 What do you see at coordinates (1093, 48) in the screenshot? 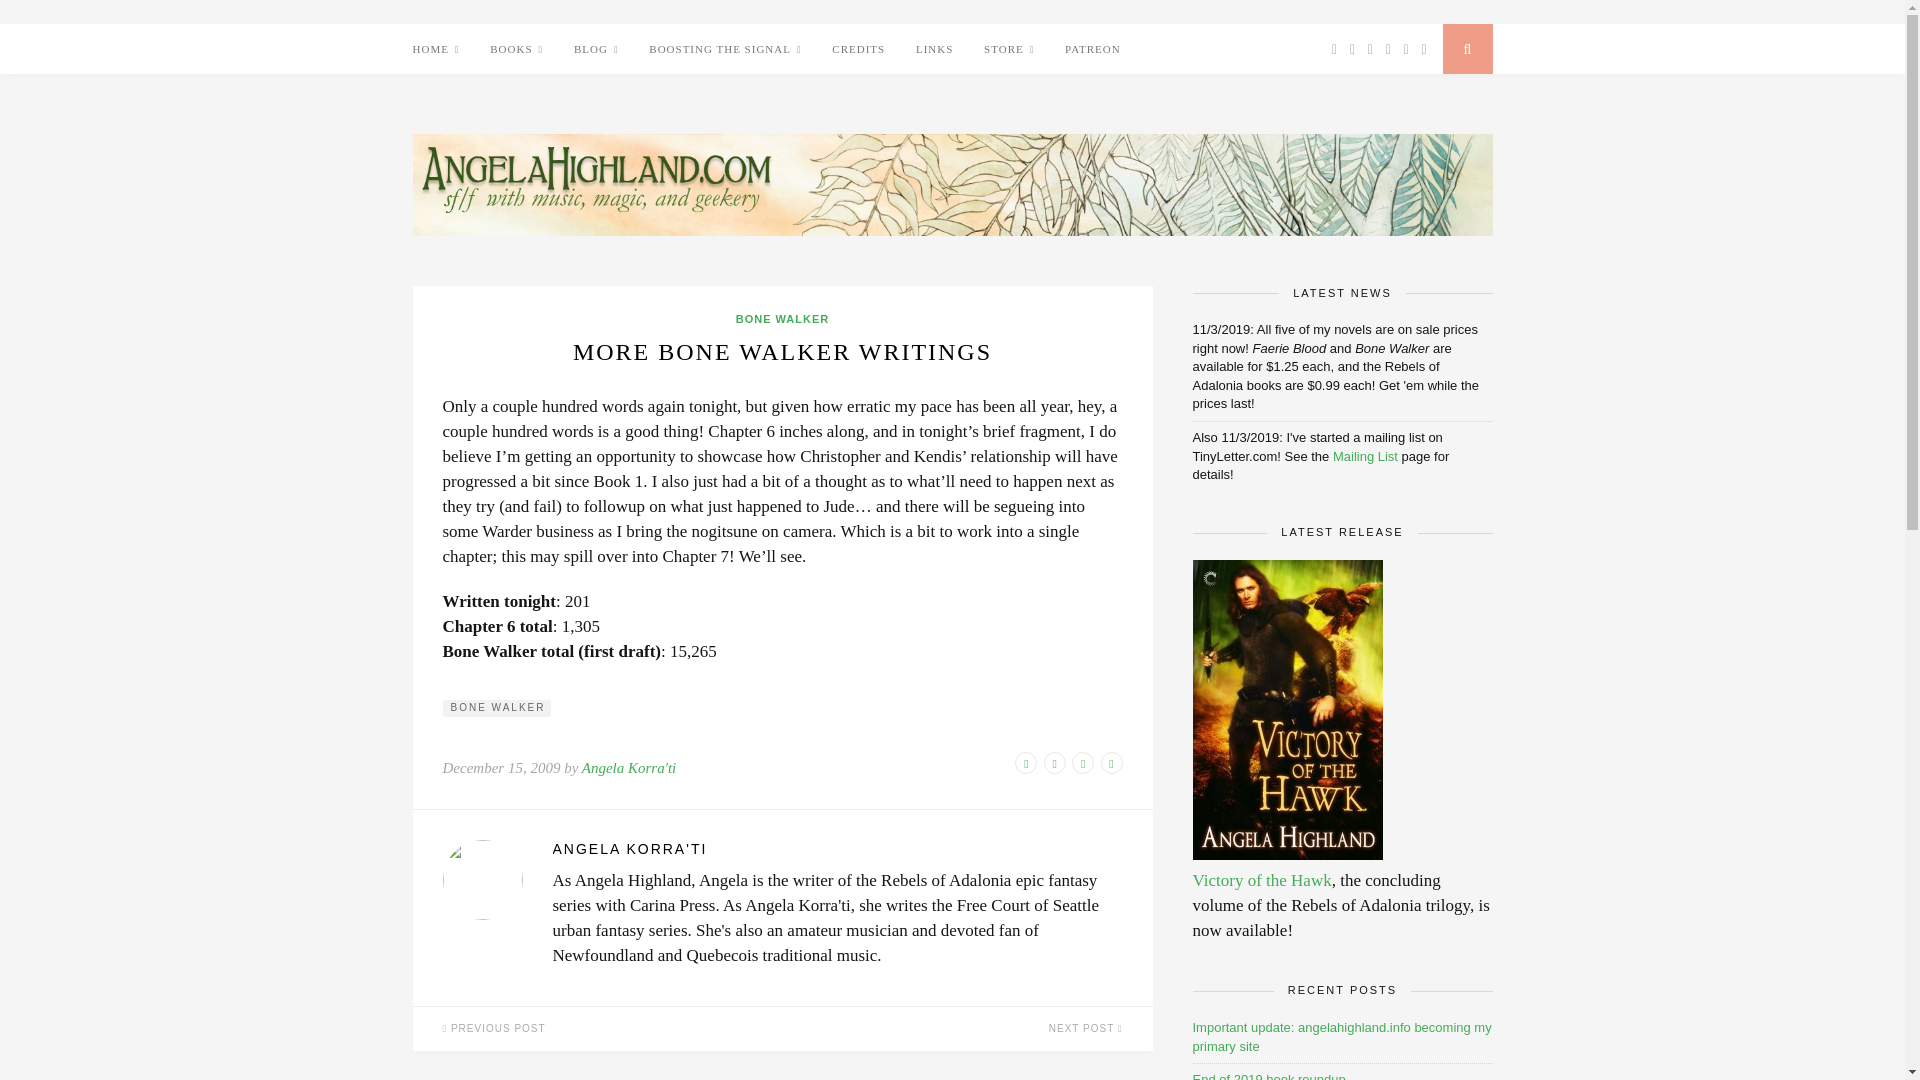
I see `PATREON` at bounding box center [1093, 48].